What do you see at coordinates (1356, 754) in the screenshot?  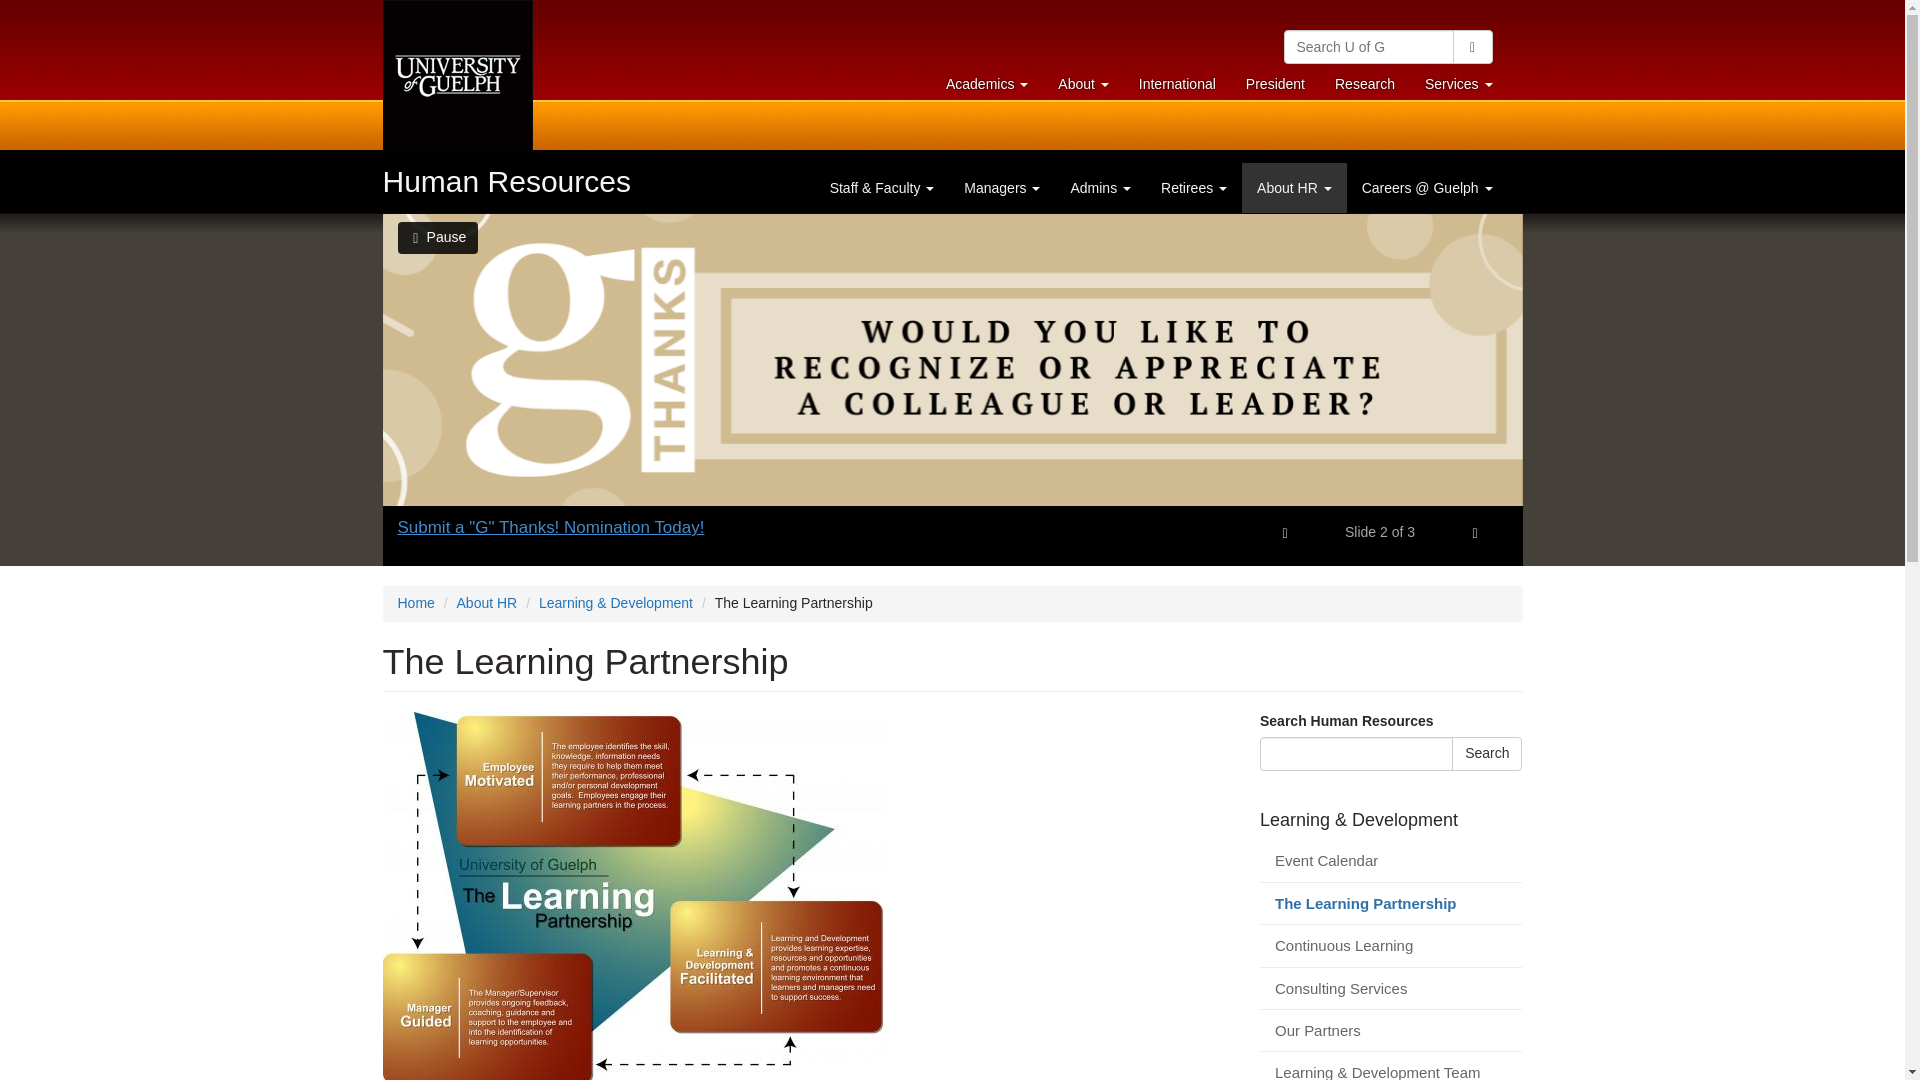 I see `Home` at bounding box center [1356, 754].